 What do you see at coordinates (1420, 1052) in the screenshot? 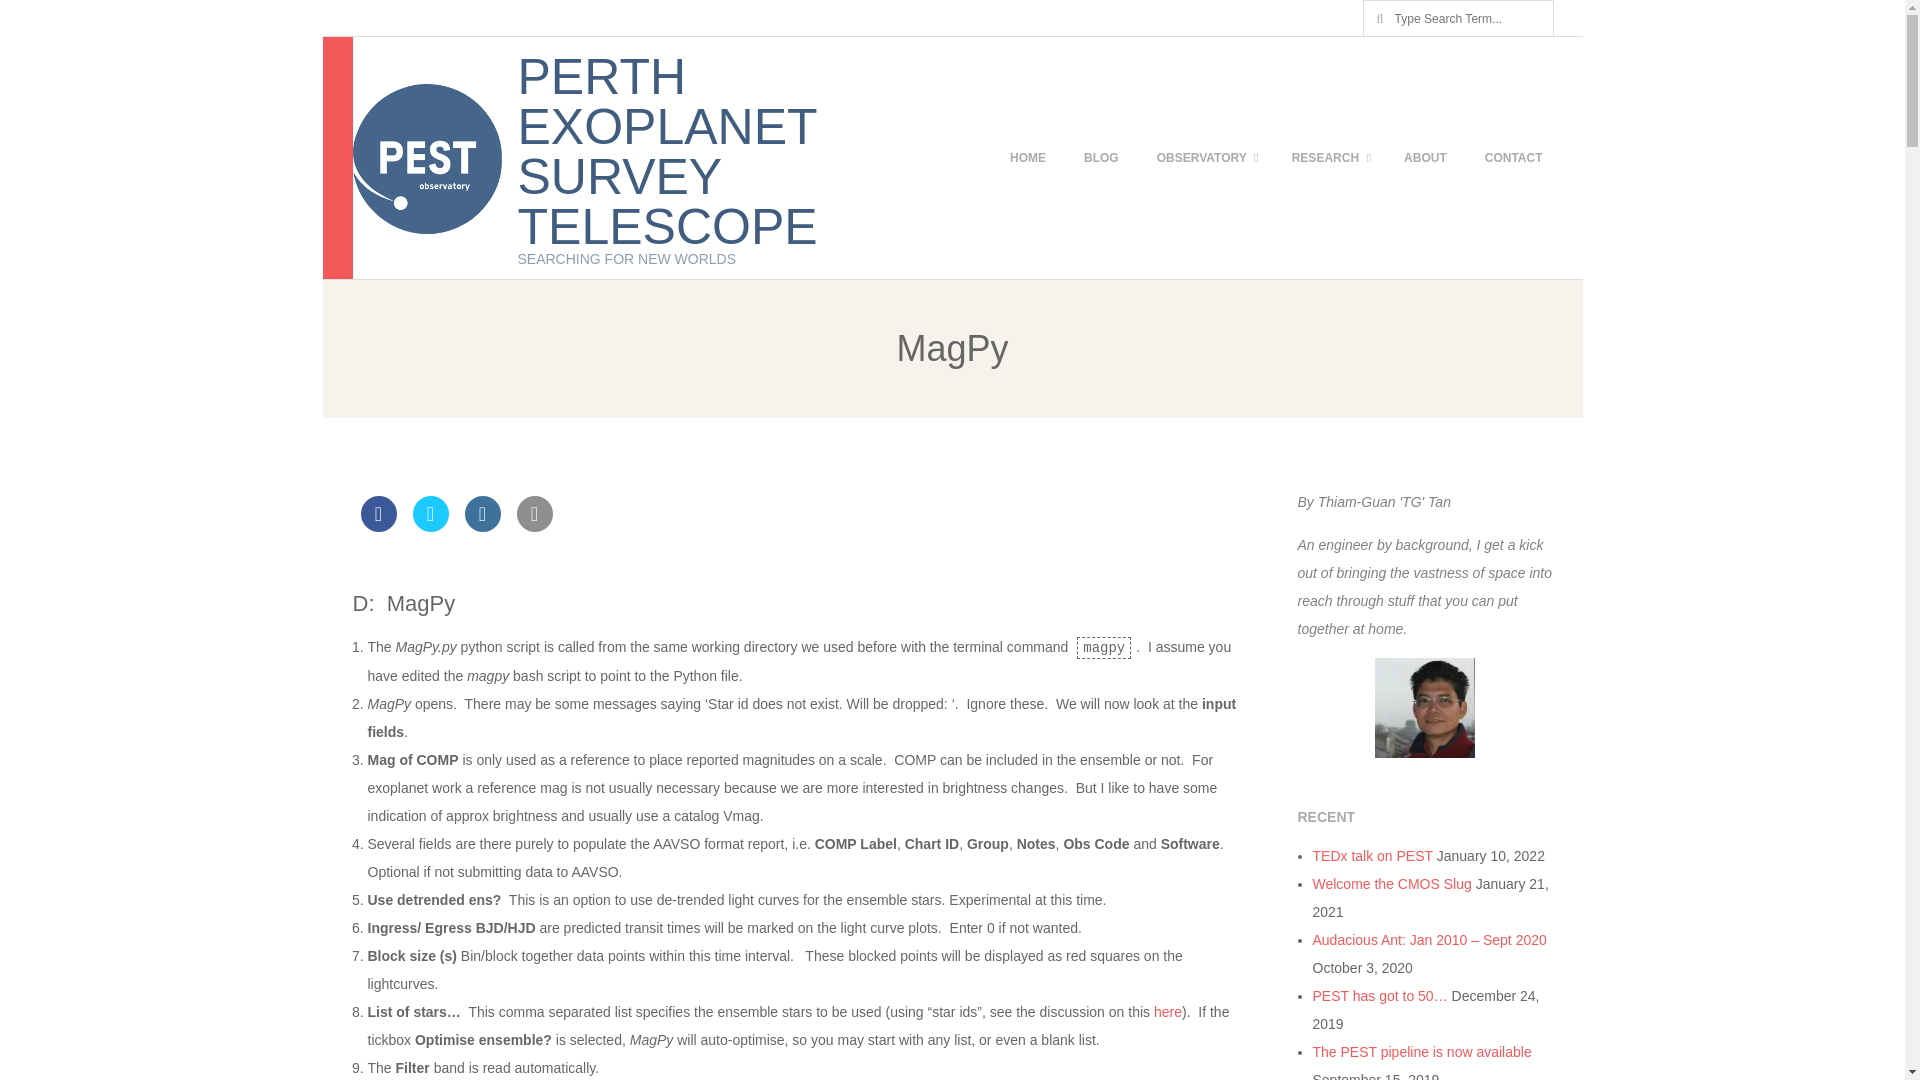
I see `The PEST pipeline is now available` at bounding box center [1420, 1052].